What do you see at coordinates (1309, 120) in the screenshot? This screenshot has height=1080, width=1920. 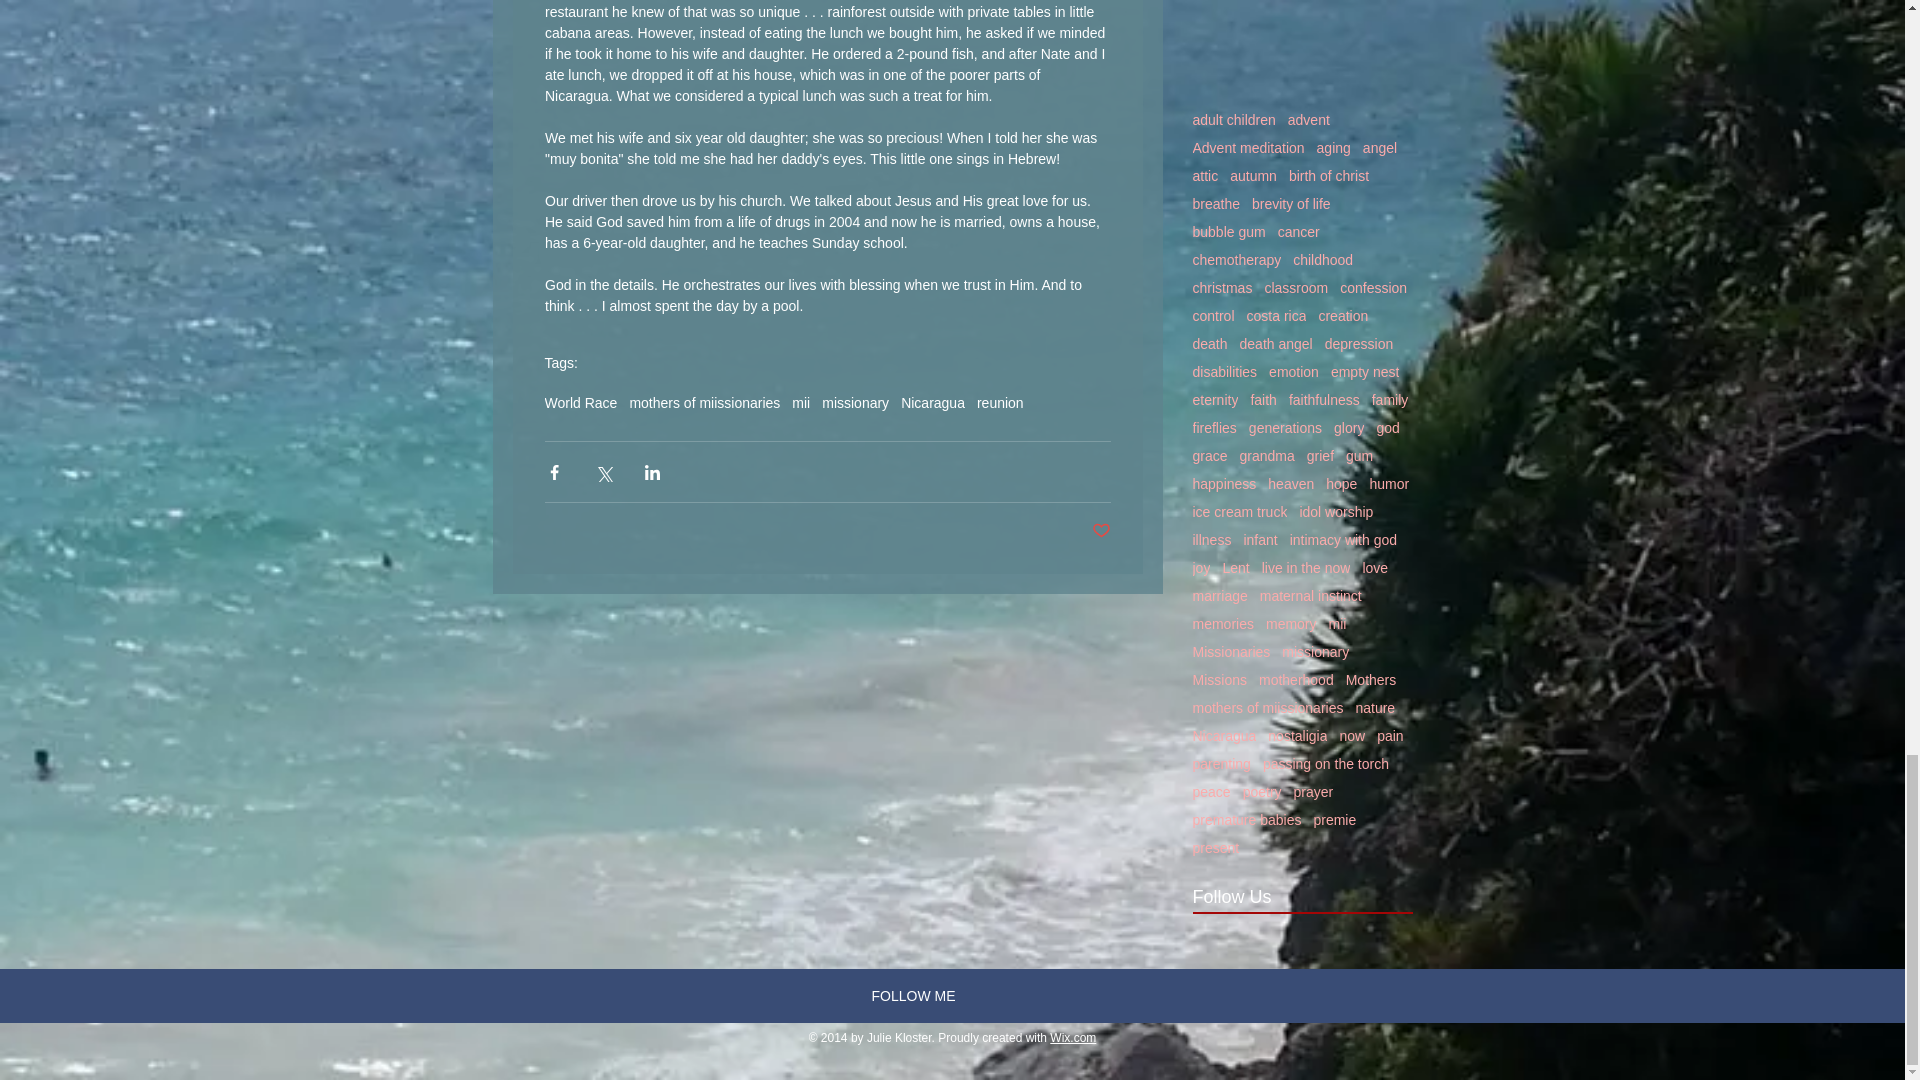 I see `advent` at bounding box center [1309, 120].